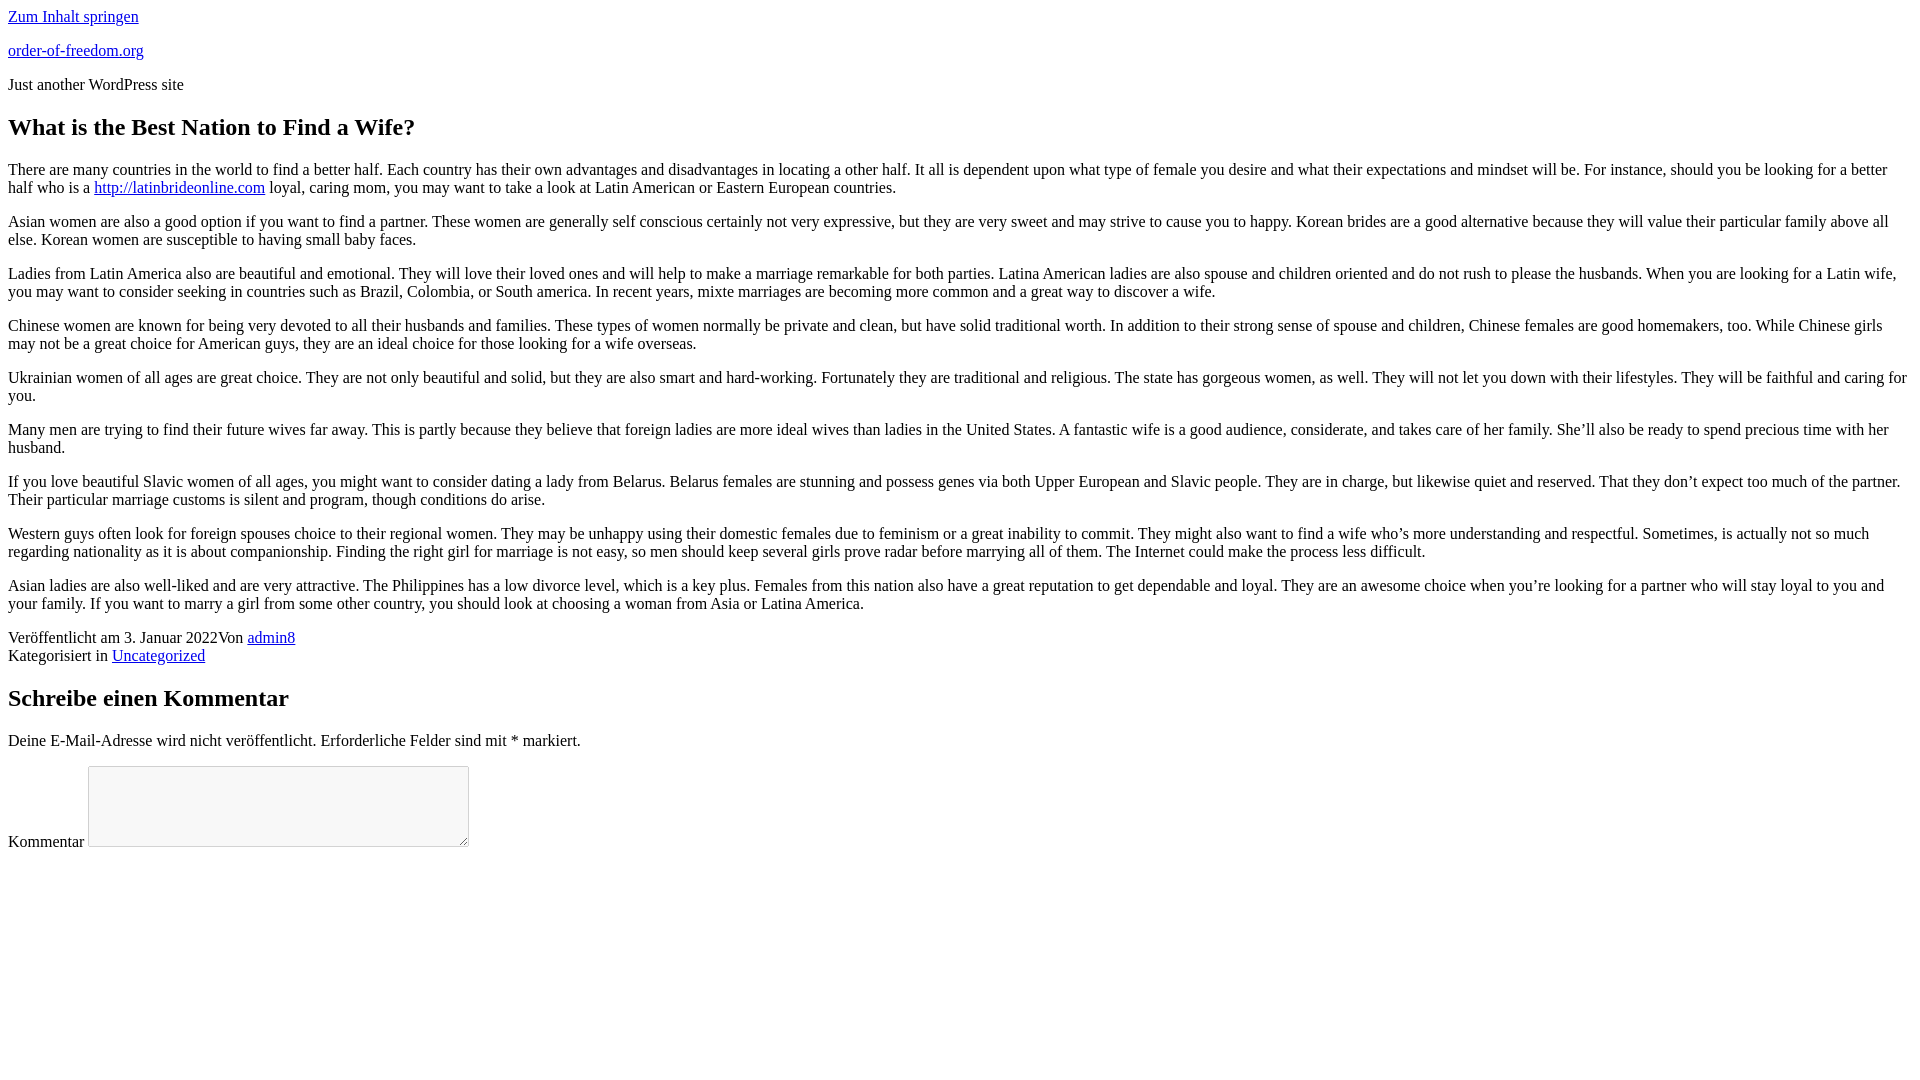 The width and height of the screenshot is (1920, 1080). What do you see at coordinates (76, 50) in the screenshot?
I see `order-of-freedom.org` at bounding box center [76, 50].